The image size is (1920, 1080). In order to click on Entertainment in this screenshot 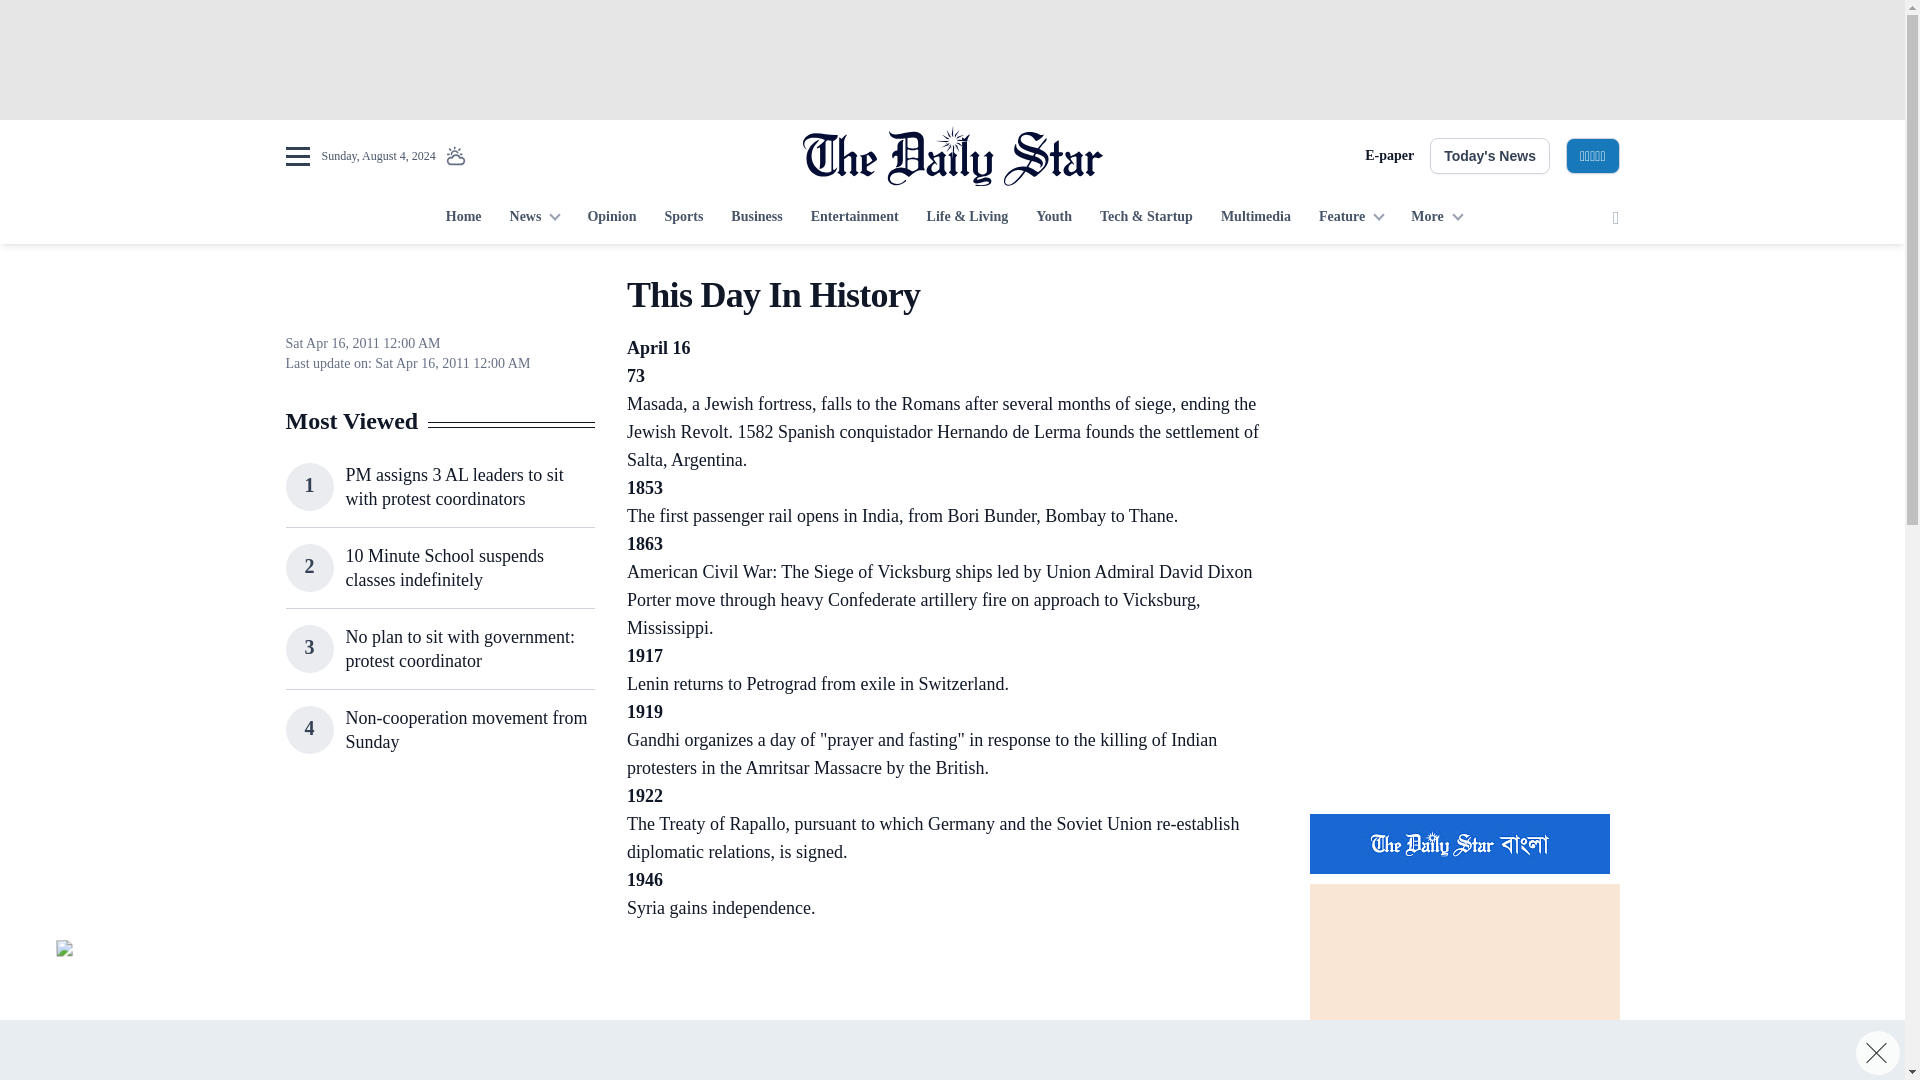, I will do `click(854, 218)`.